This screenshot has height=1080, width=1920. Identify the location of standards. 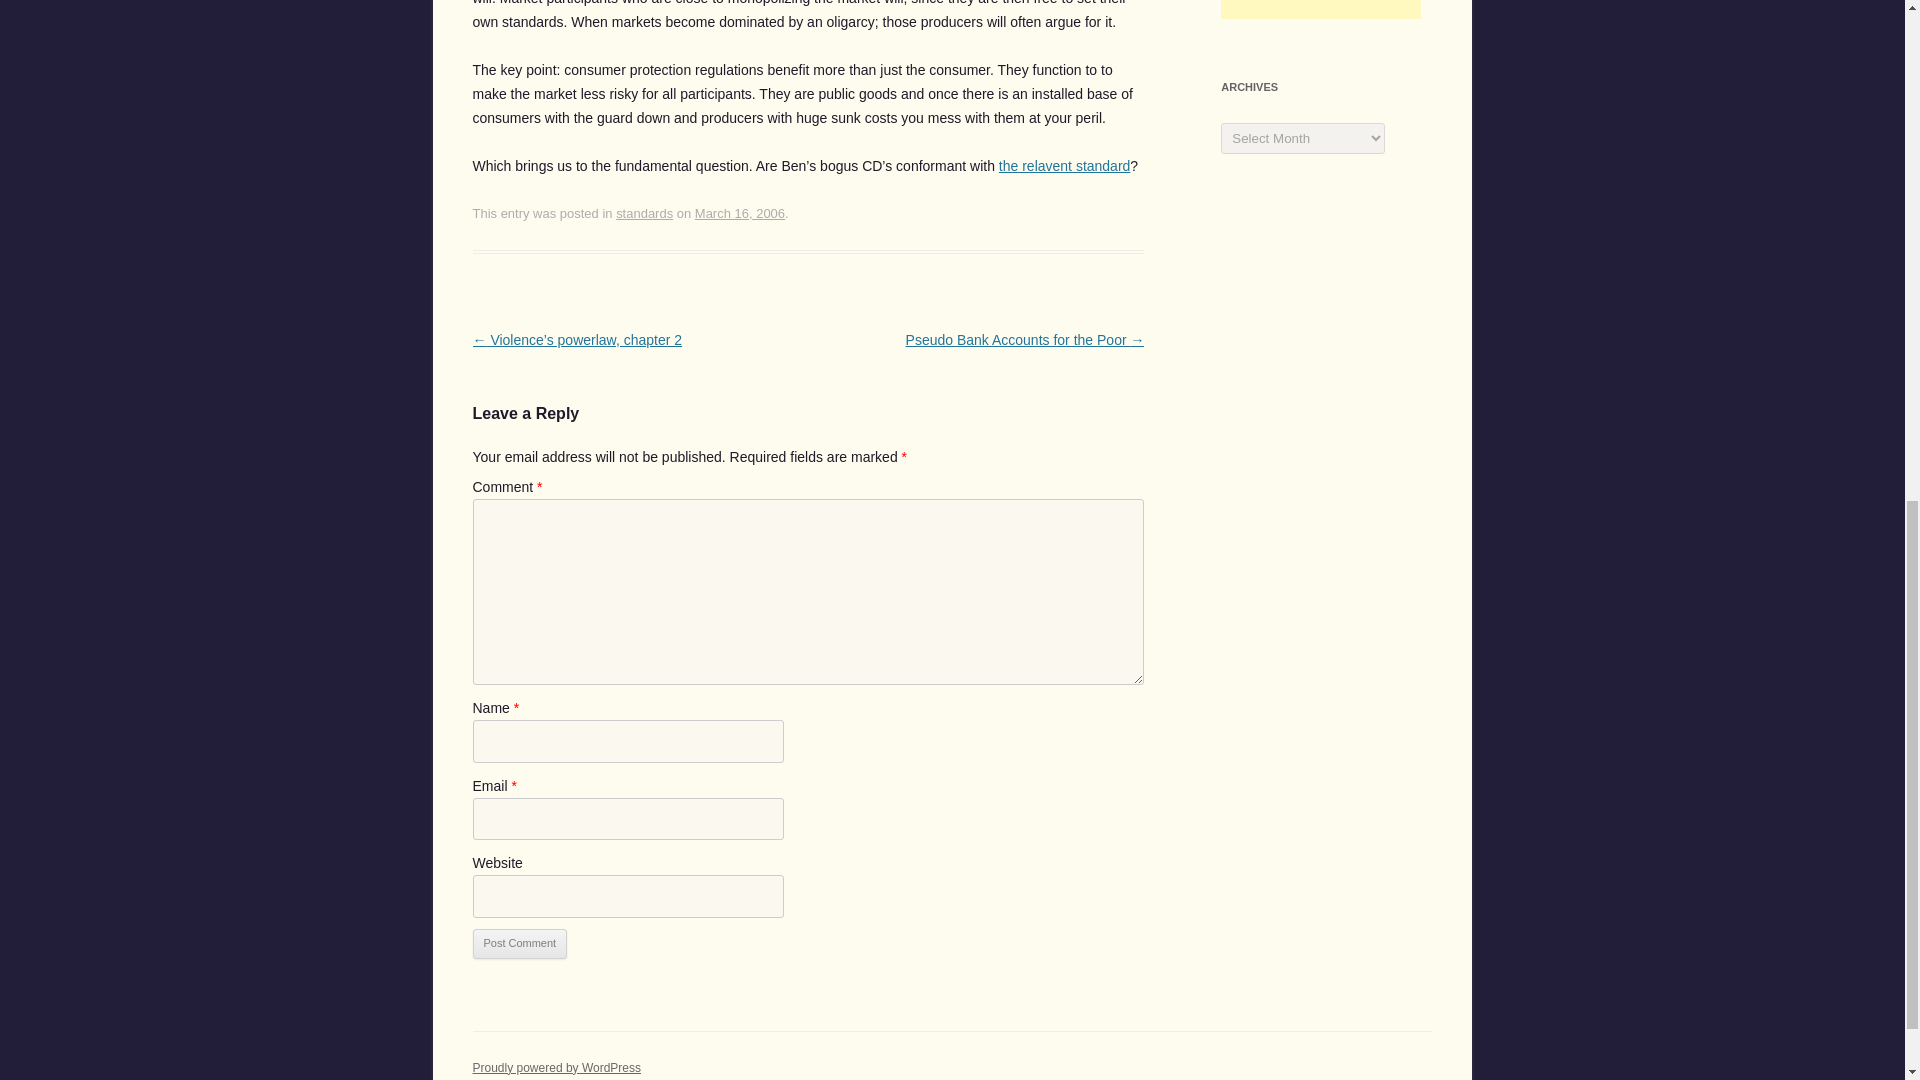
(644, 214).